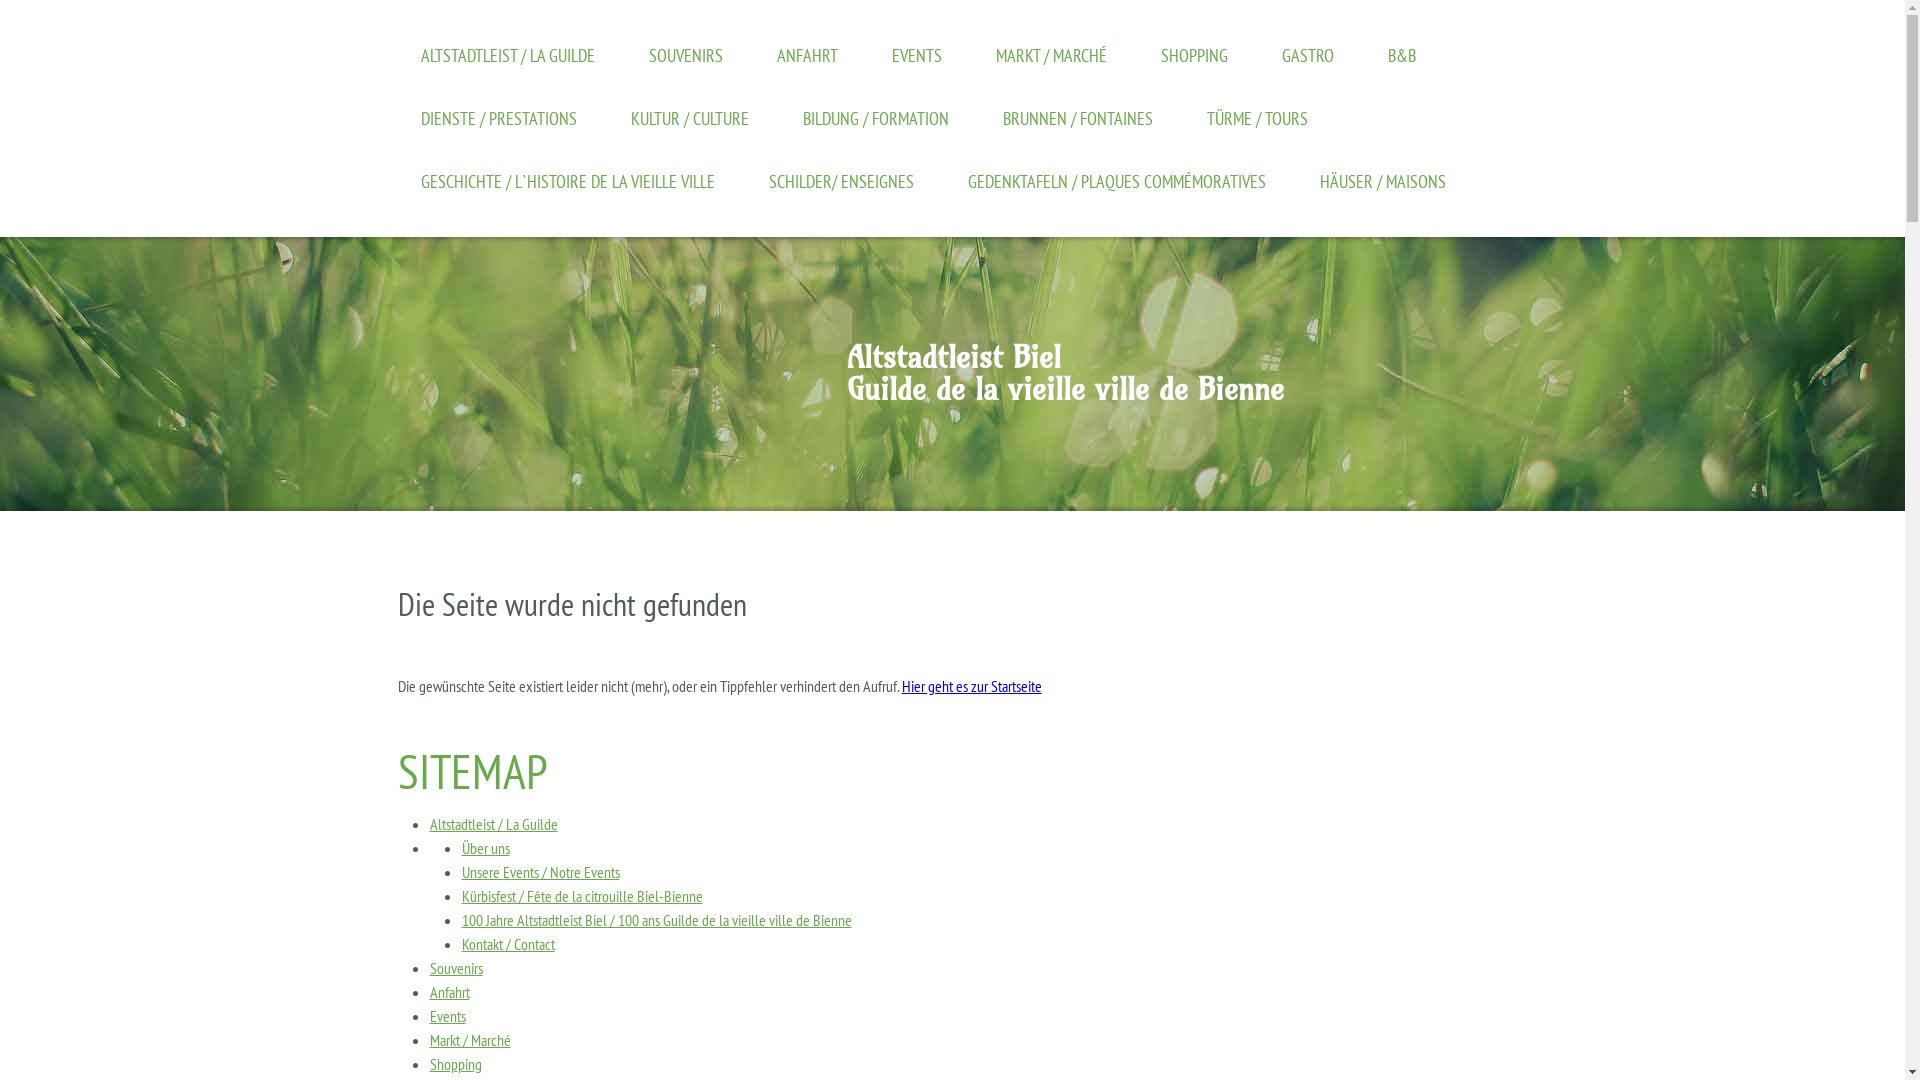 The image size is (1920, 1080). What do you see at coordinates (498, 118) in the screenshot?
I see `DIENSTE / PRESTATIONS` at bounding box center [498, 118].